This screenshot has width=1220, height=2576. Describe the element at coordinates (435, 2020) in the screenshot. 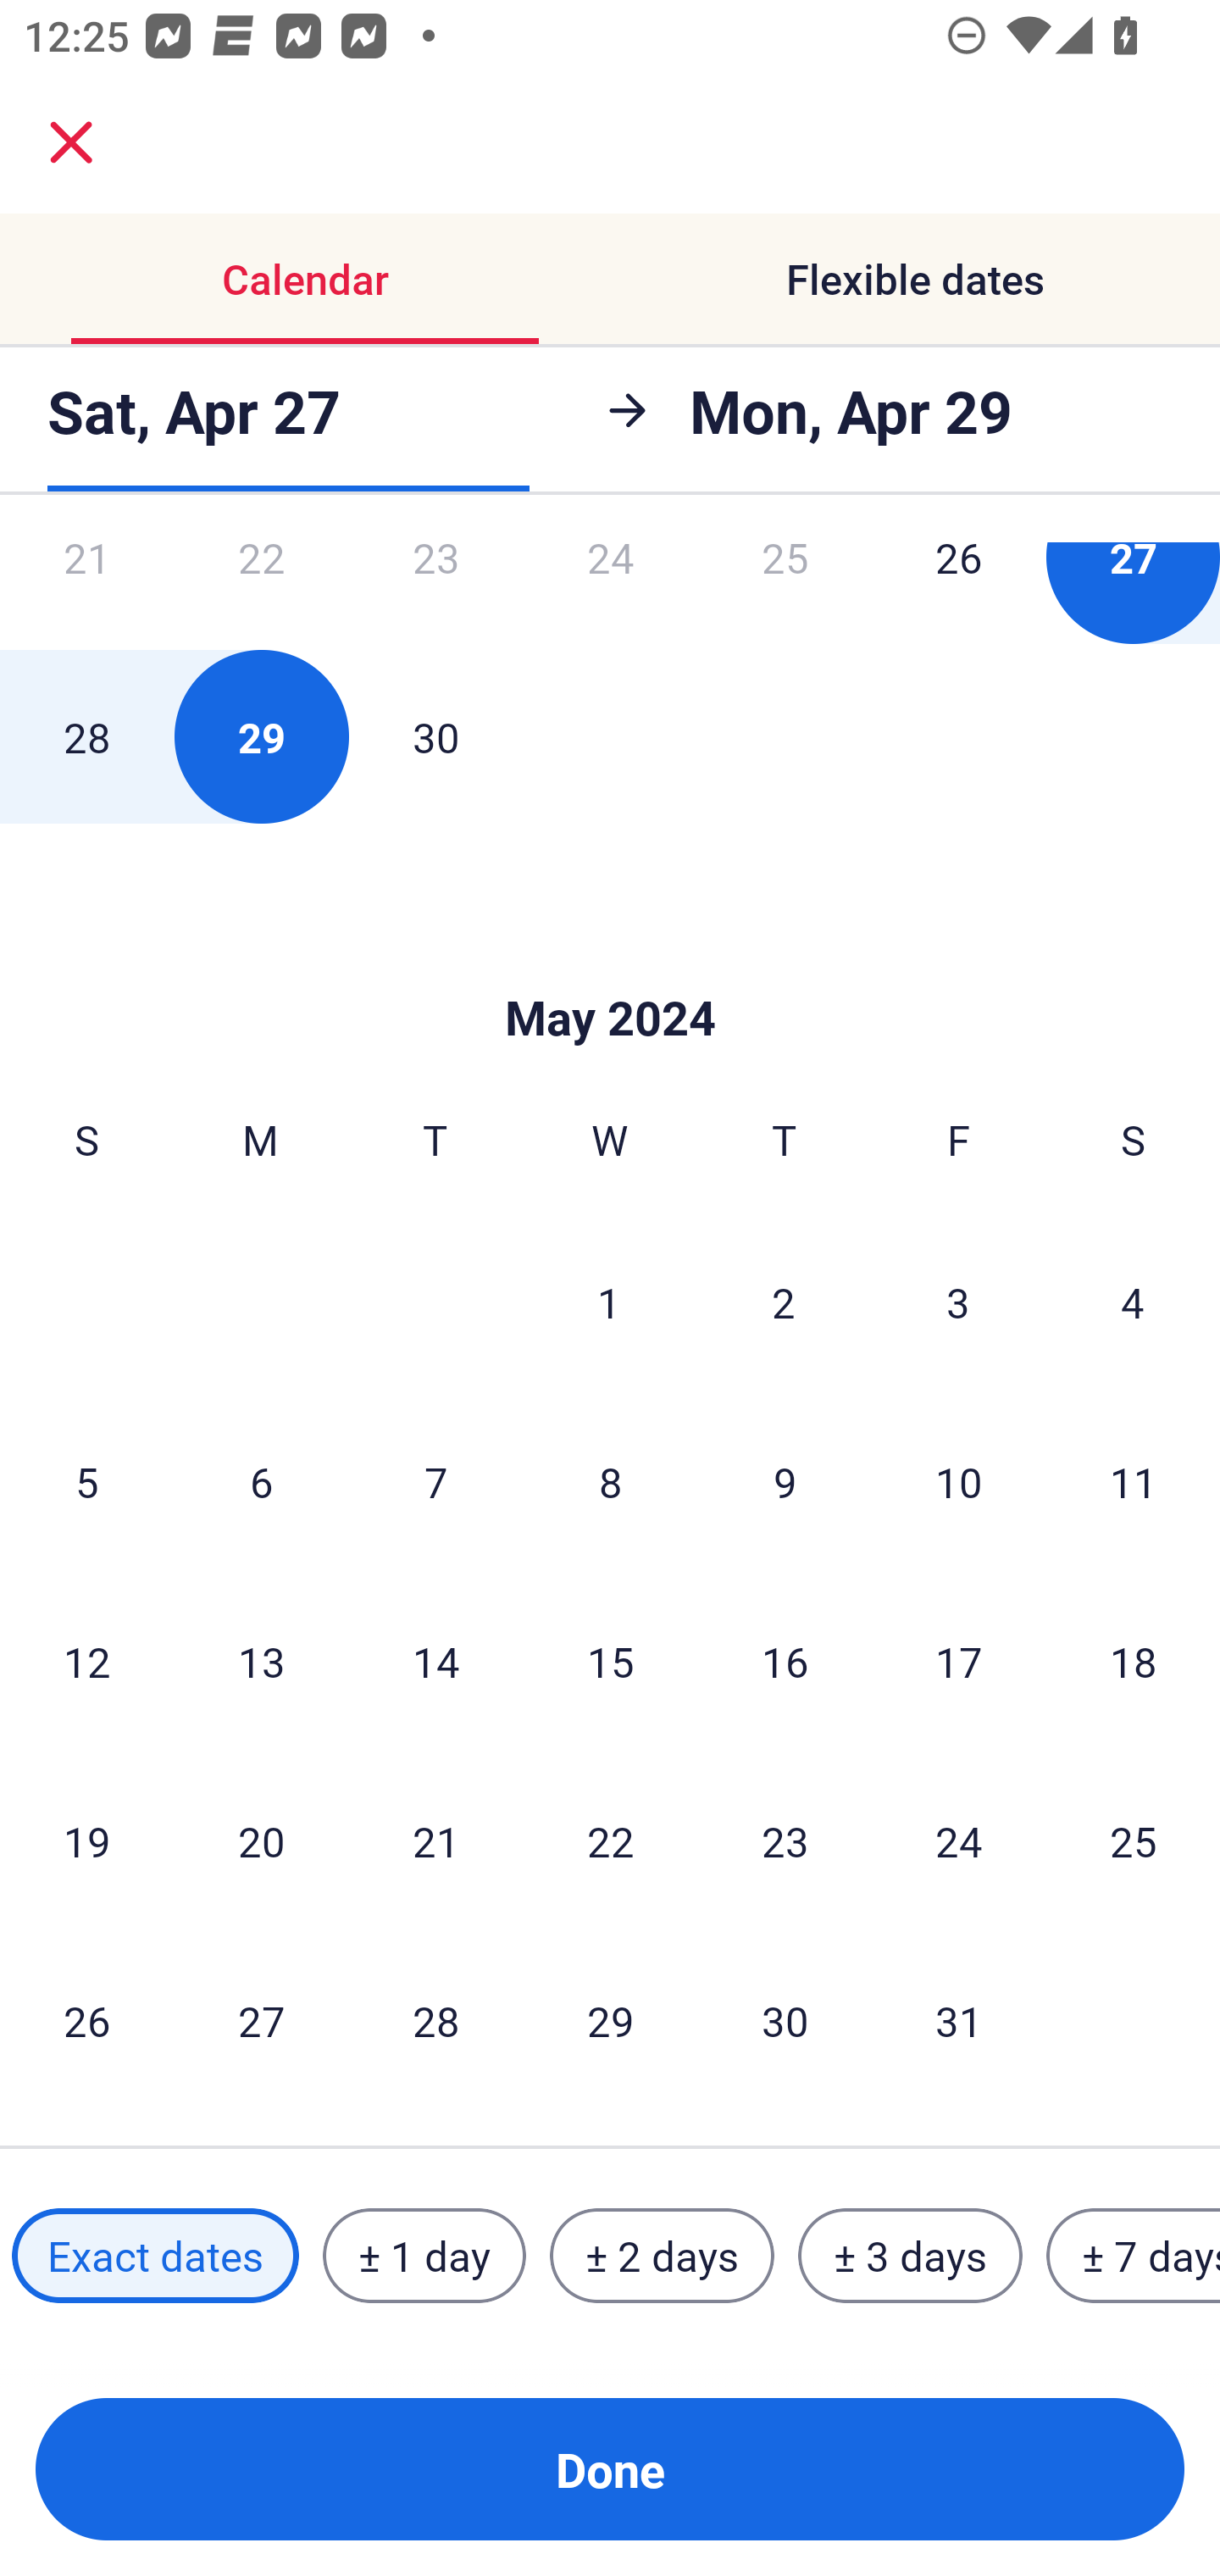

I see `28 Tuesday, May 28, 2024` at that location.